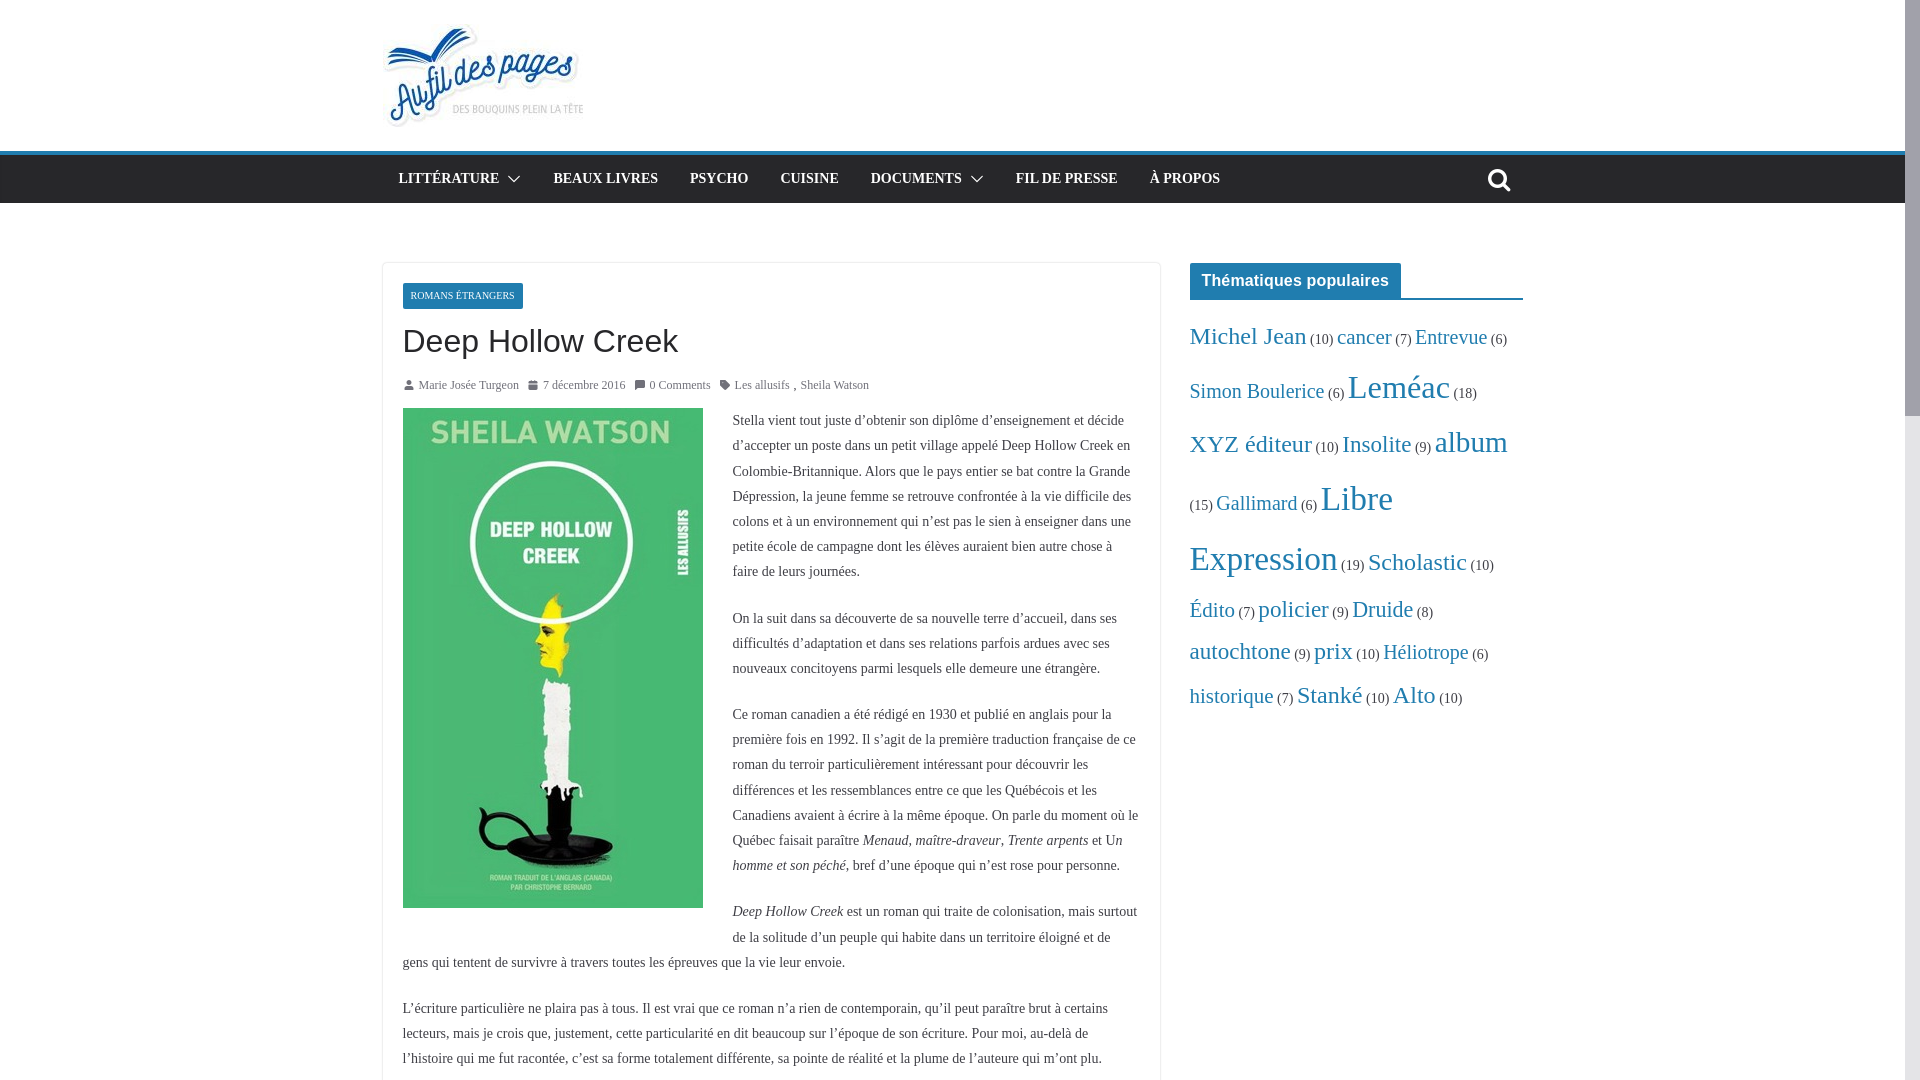  What do you see at coordinates (1334, 651) in the screenshot?
I see `prix` at bounding box center [1334, 651].